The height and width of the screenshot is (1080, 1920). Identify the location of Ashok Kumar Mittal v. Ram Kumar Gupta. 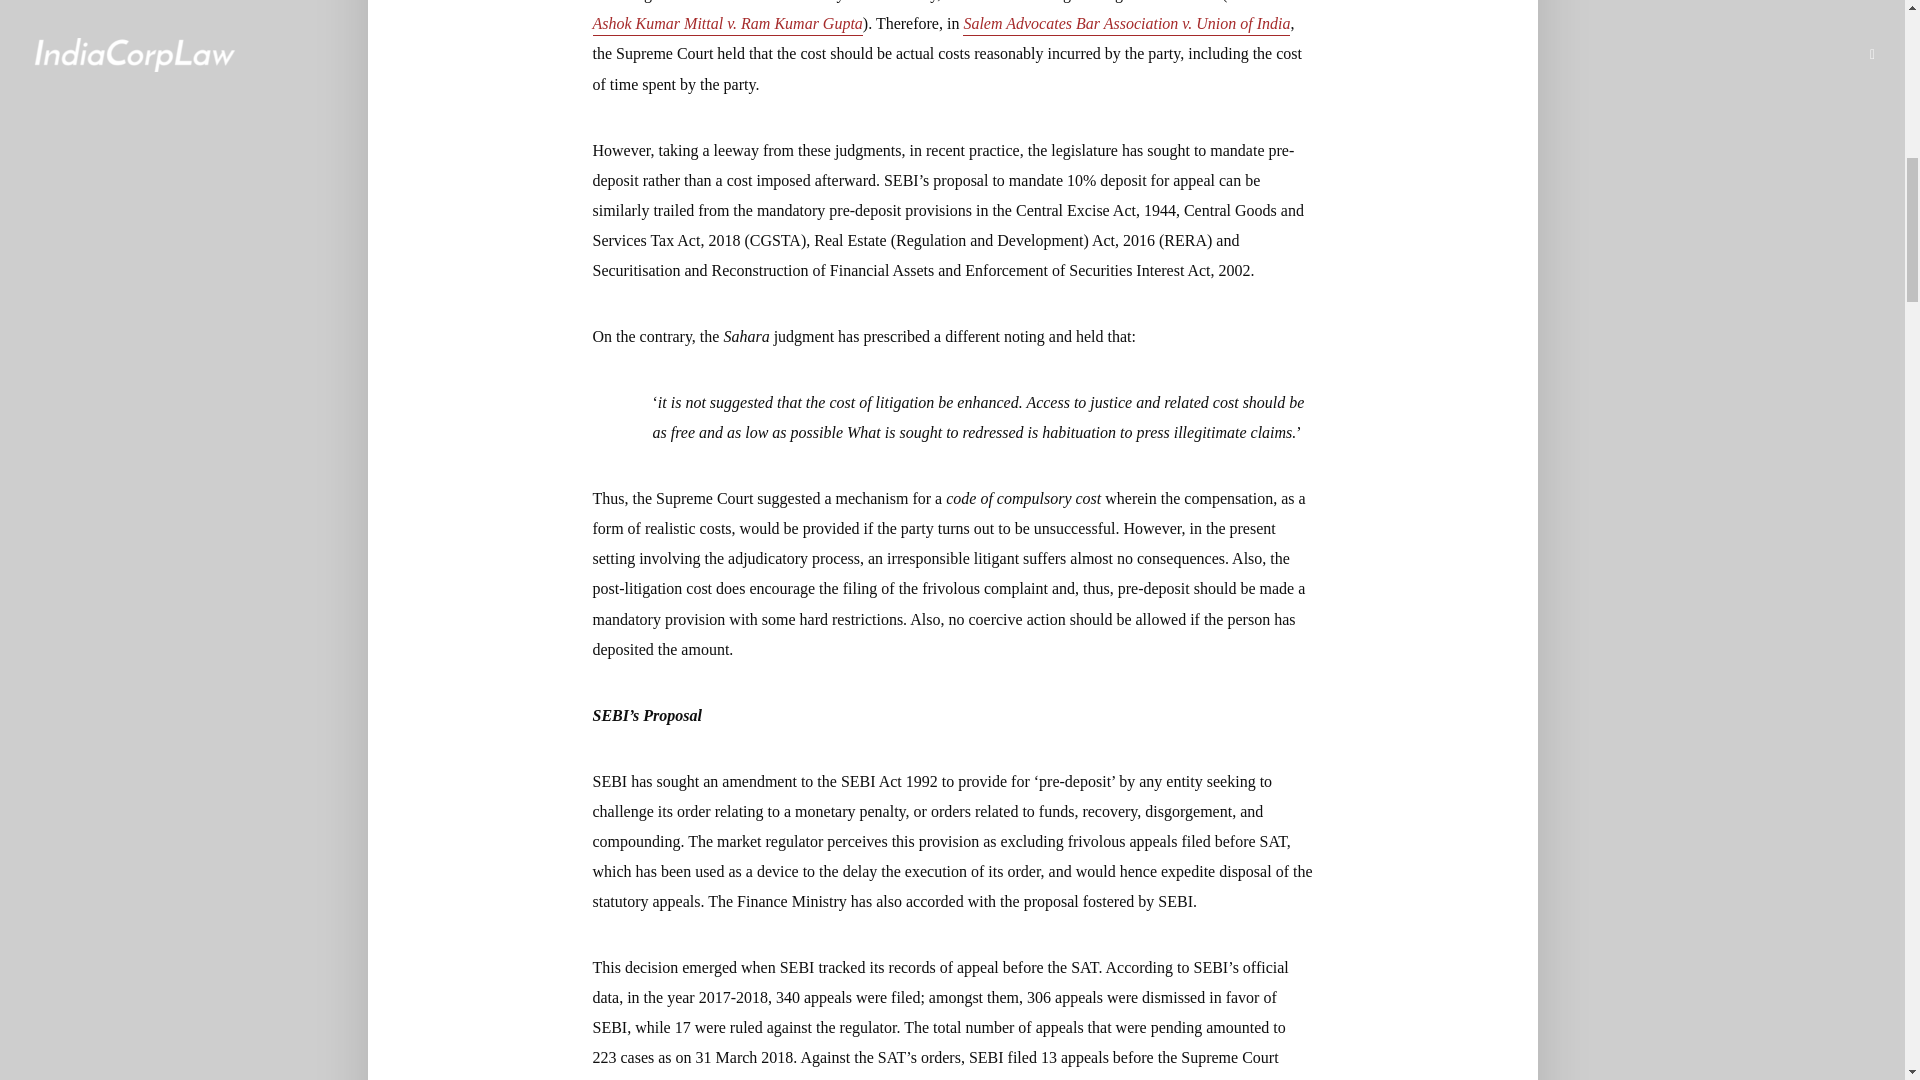
(726, 25).